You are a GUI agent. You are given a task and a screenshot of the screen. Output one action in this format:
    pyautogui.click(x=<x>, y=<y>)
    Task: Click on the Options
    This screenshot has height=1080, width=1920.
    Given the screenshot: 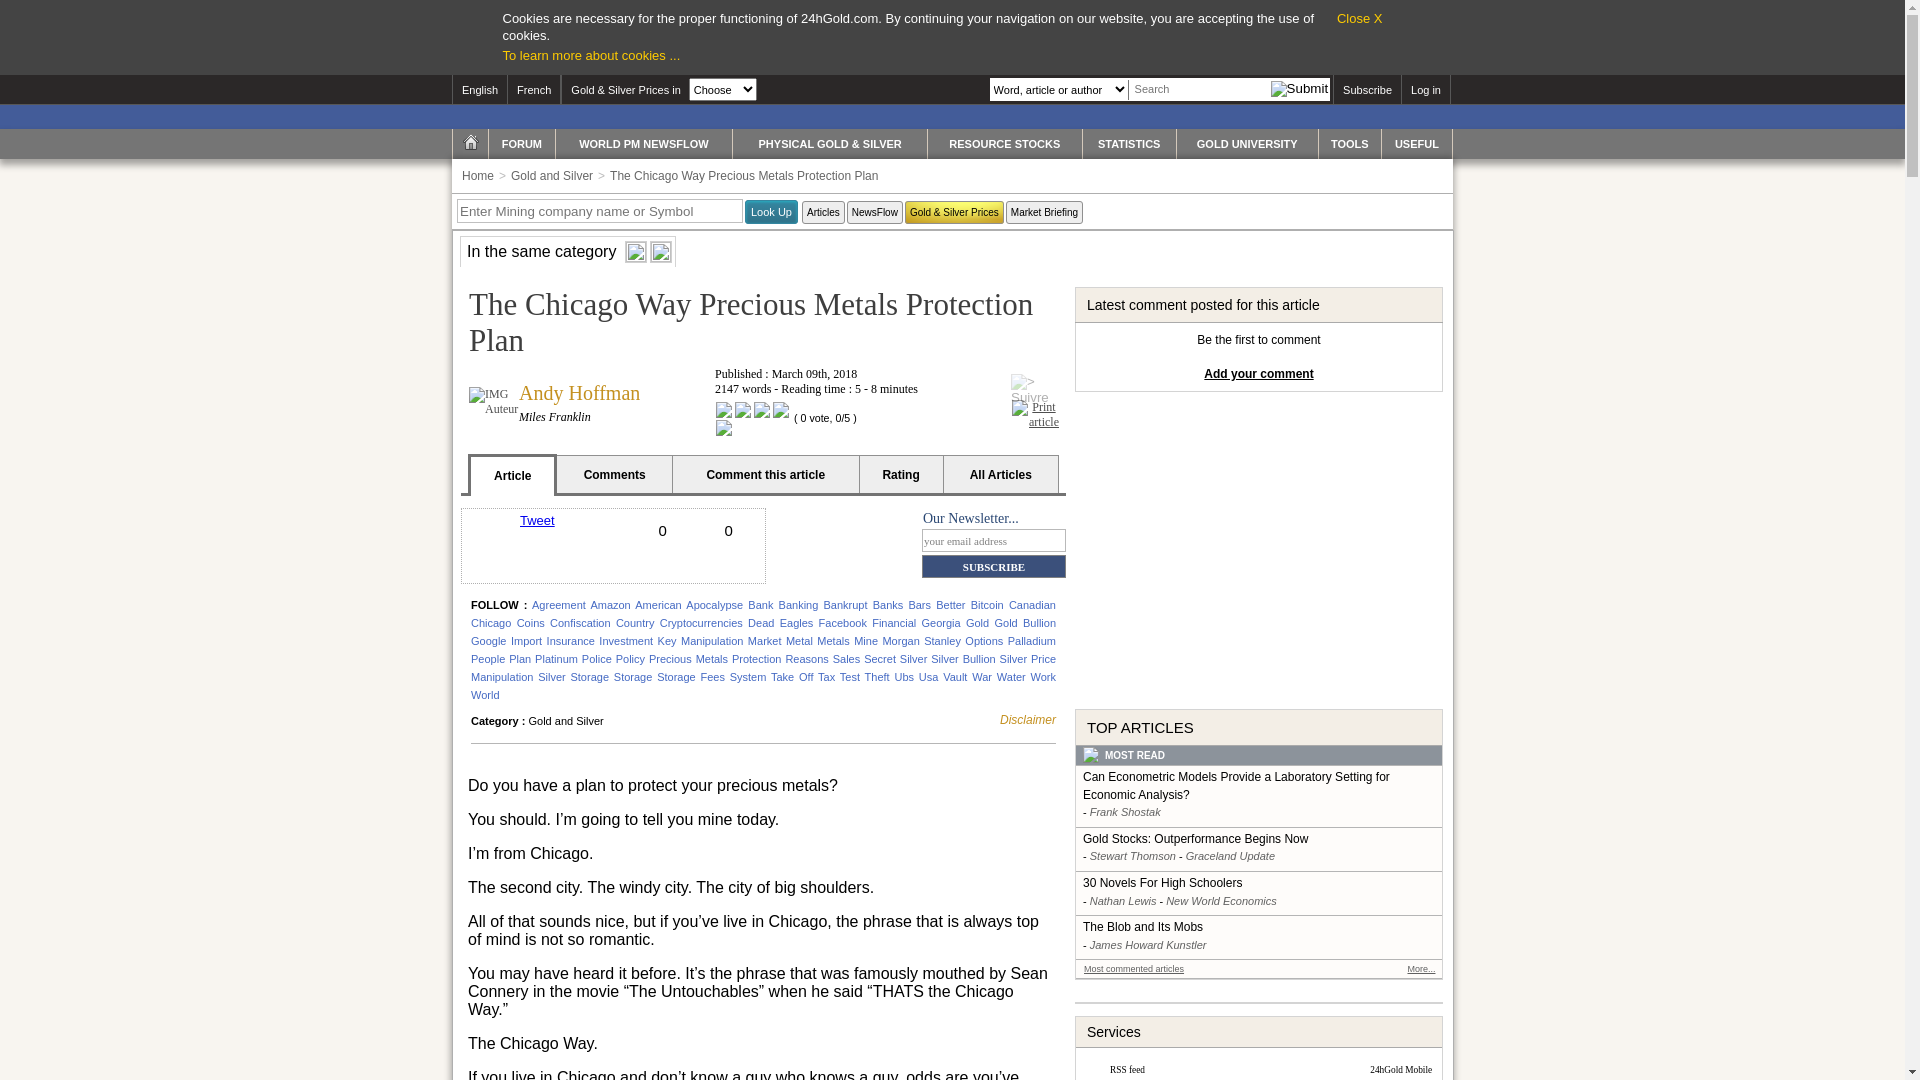 What is the action you would take?
    pyautogui.click(x=983, y=640)
    